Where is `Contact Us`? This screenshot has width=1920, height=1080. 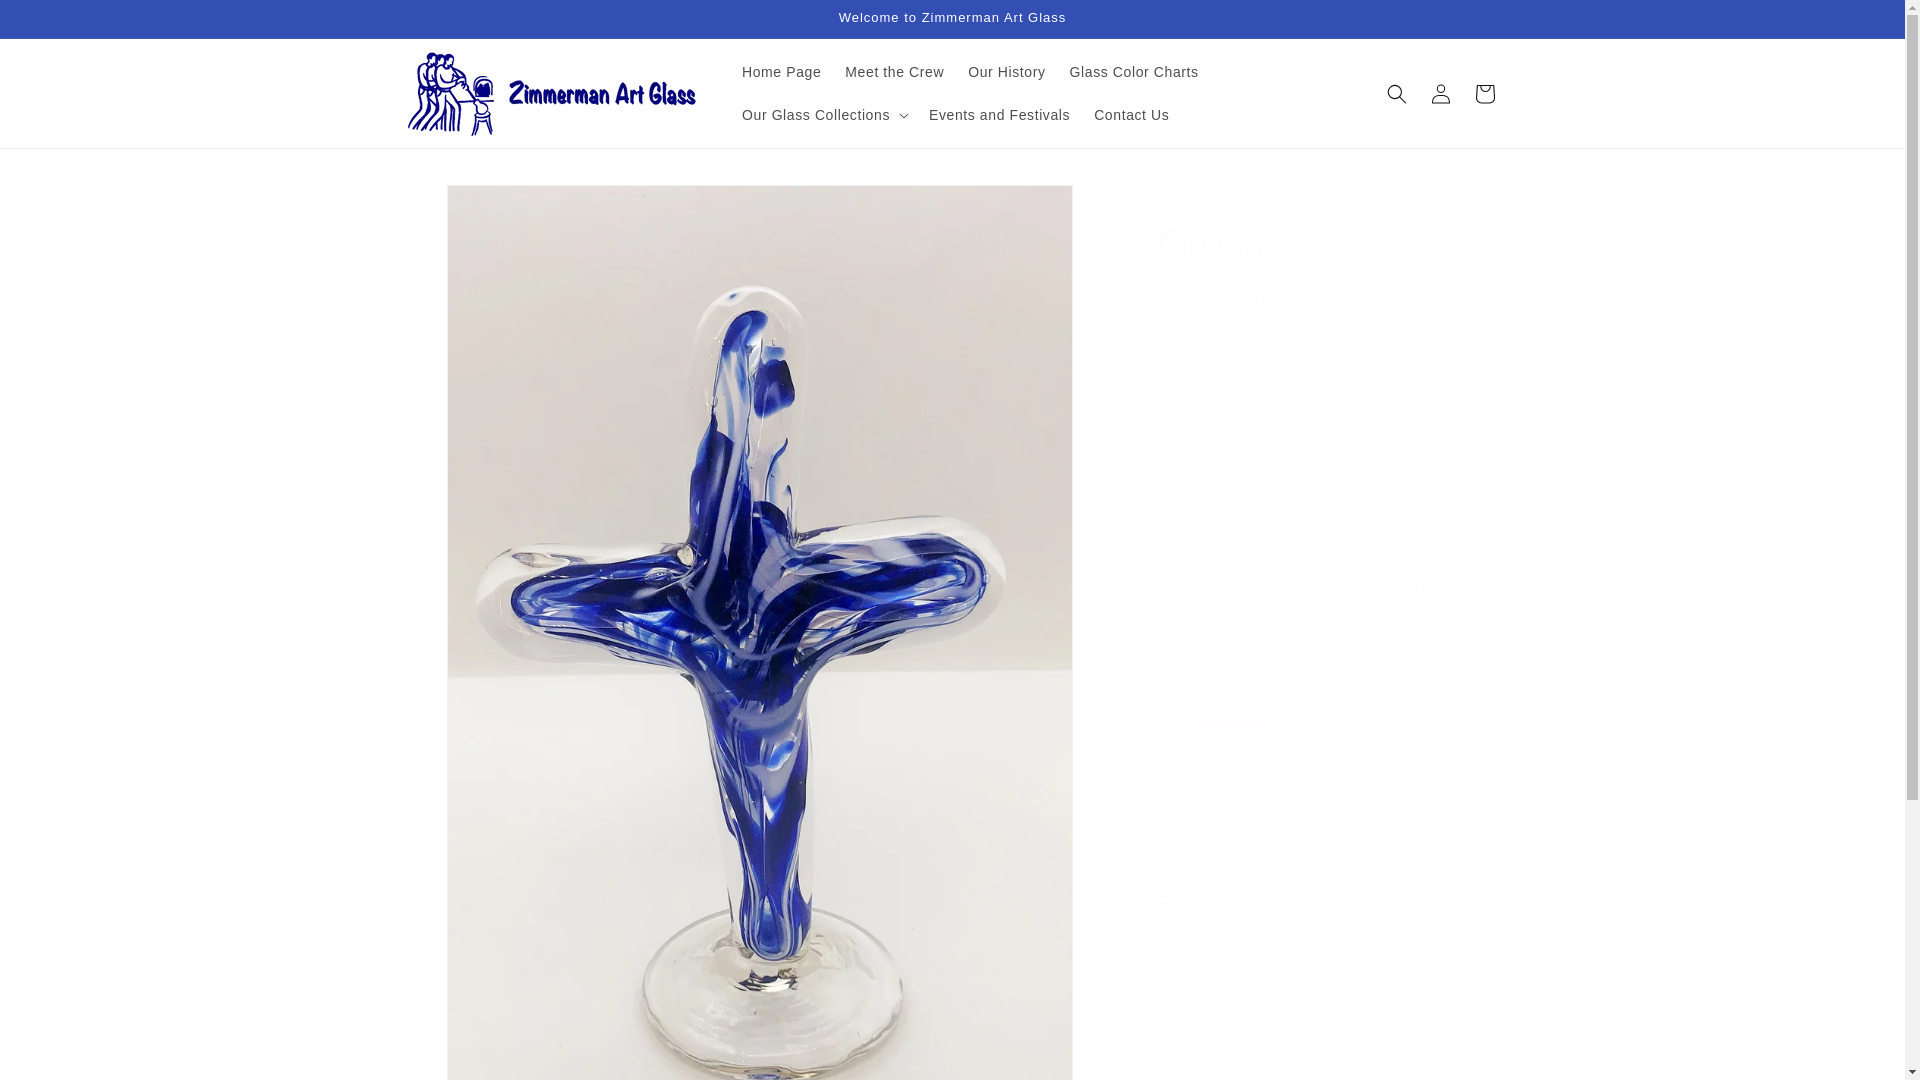
Contact Us is located at coordinates (1131, 114).